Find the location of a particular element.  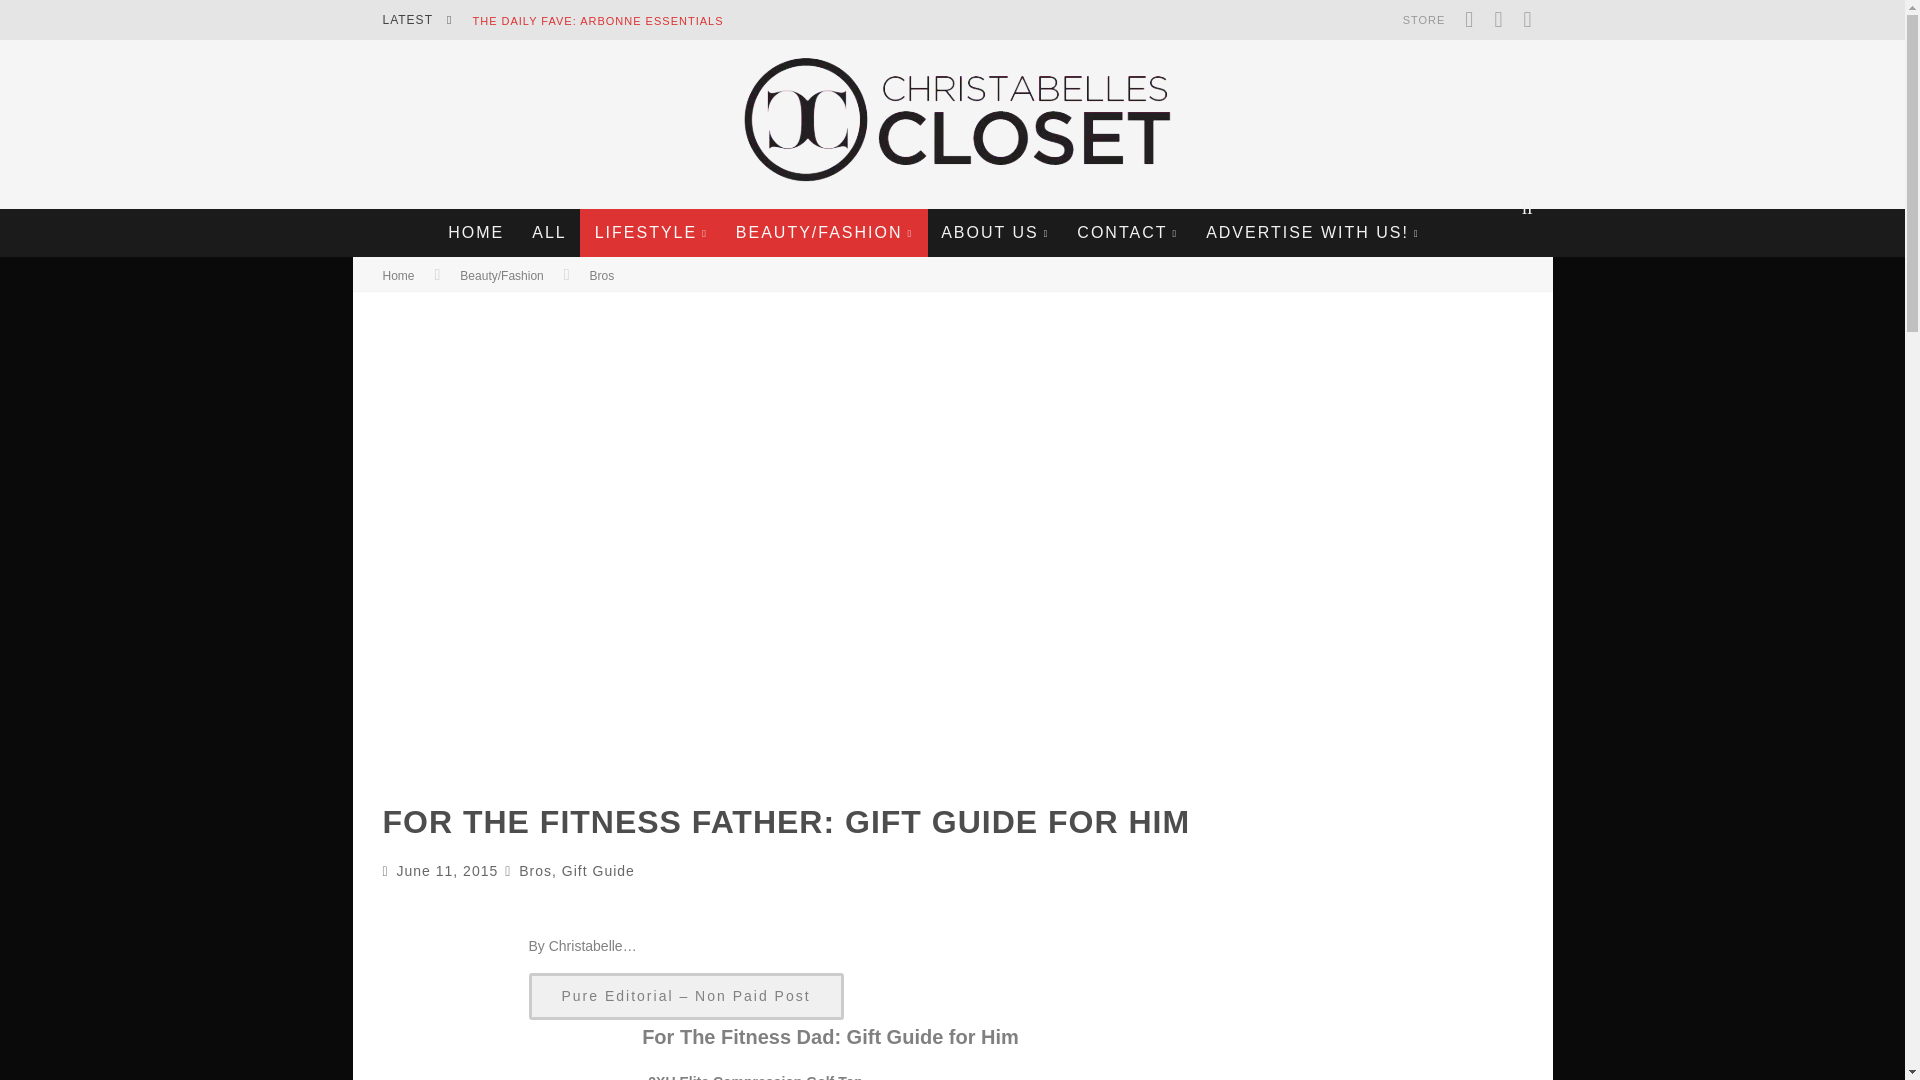

The Daily Fave: Arbonne Essentials is located at coordinates (598, 21).